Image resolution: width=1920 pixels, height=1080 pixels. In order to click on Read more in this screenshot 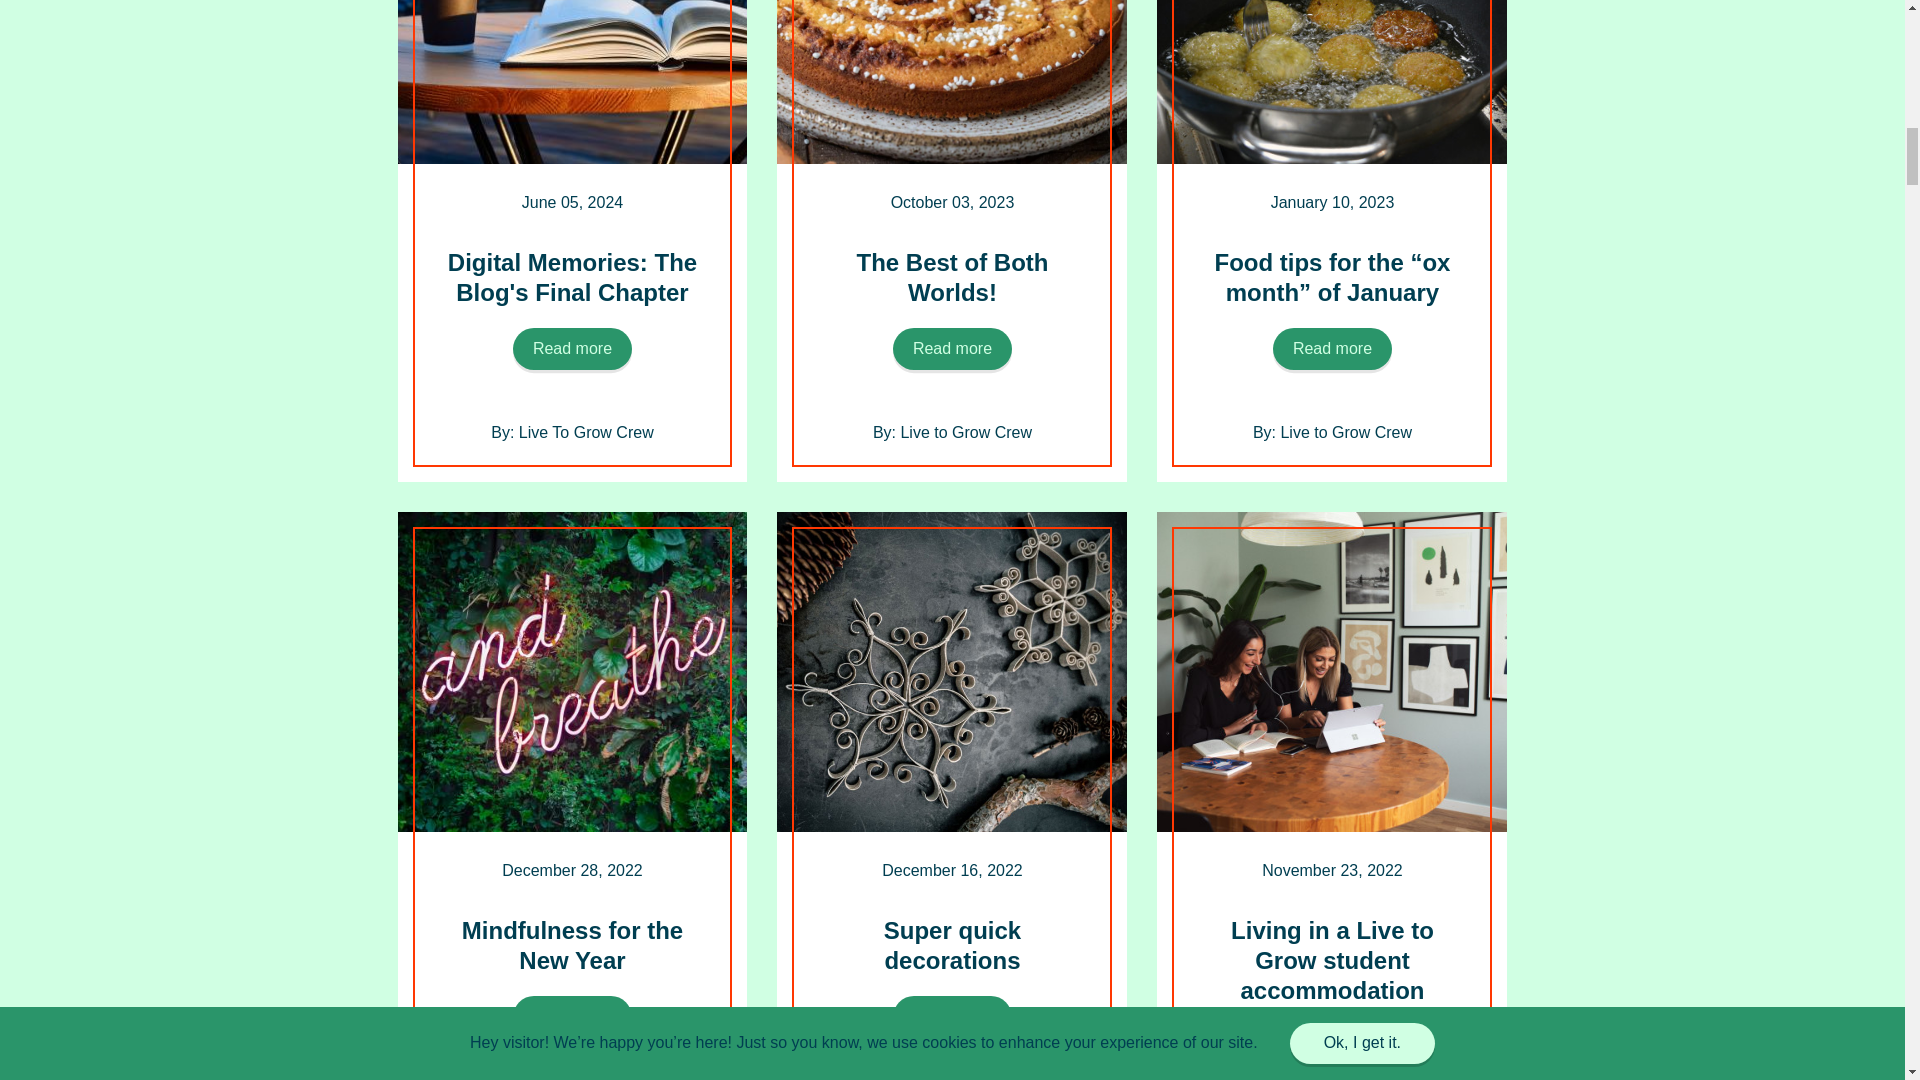, I will do `click(572, 1016)`.